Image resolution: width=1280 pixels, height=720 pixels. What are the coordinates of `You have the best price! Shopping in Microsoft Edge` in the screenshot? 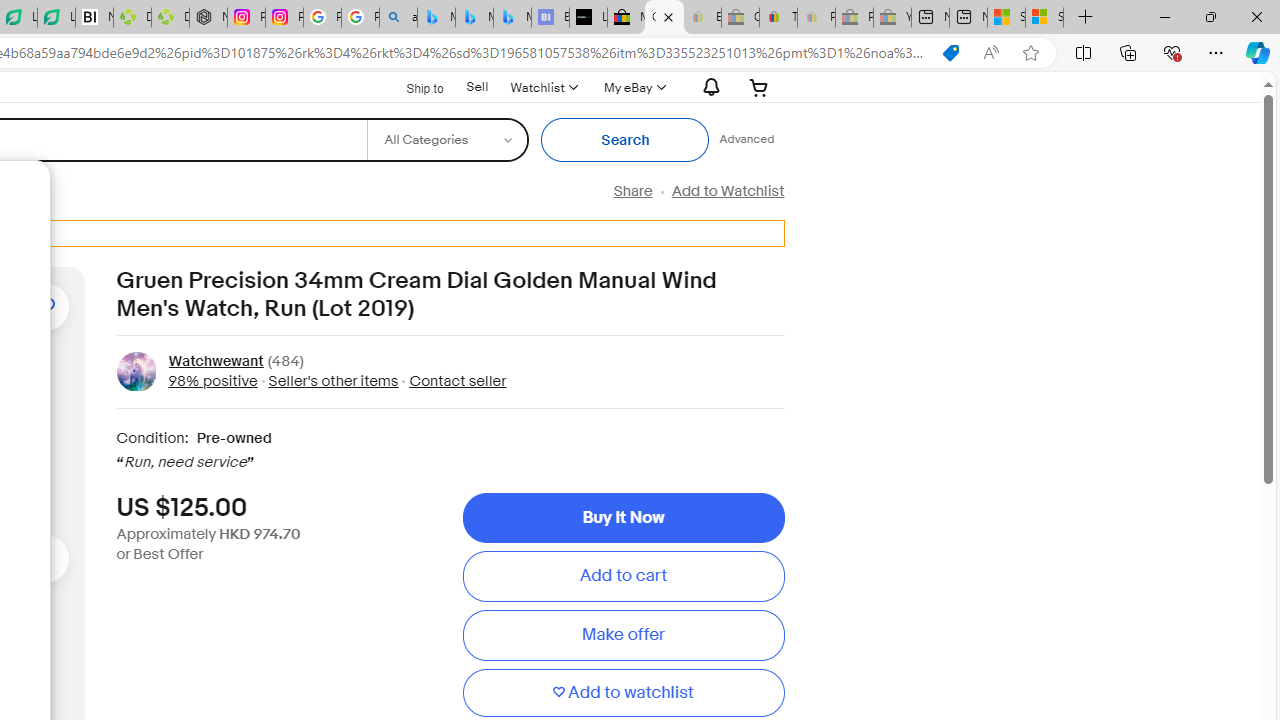 It's located at (950, 53).